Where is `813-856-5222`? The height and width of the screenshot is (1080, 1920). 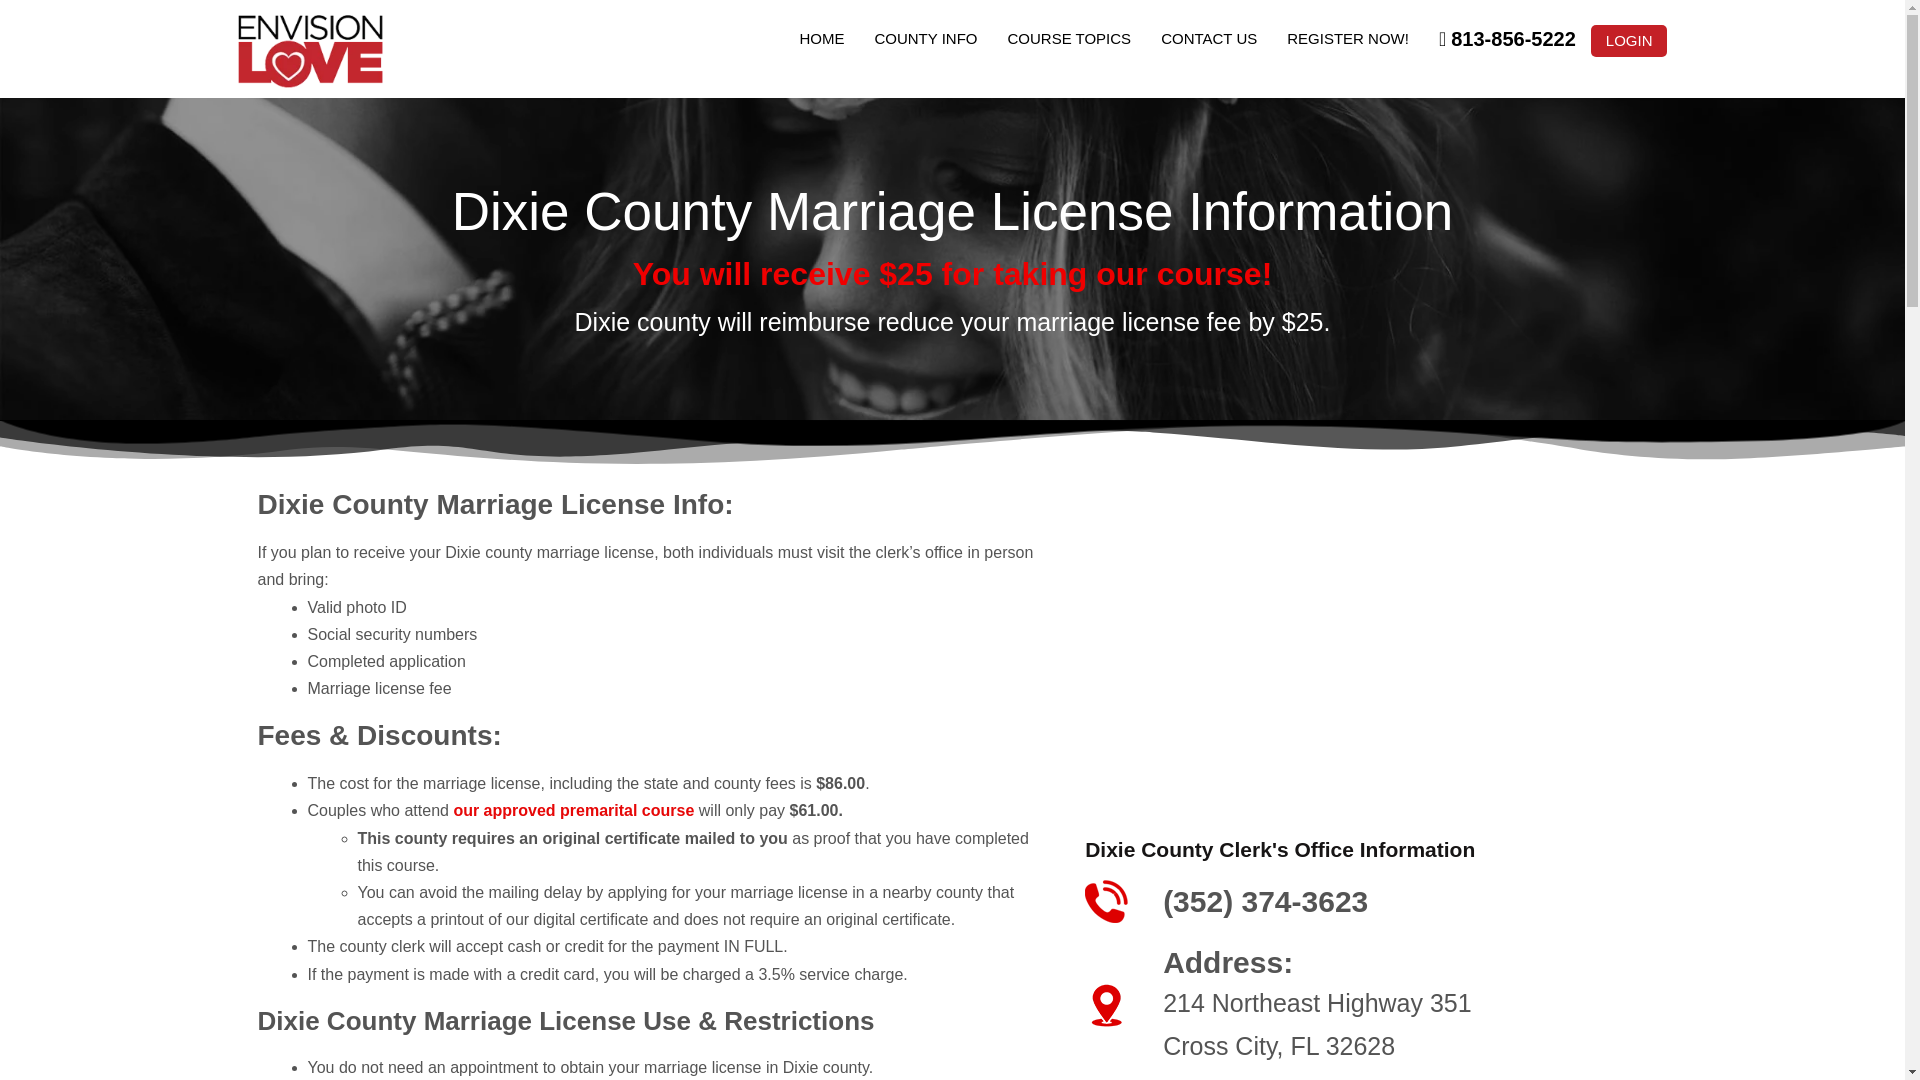 813-856-5222 is located at coordinates (1508, 38).